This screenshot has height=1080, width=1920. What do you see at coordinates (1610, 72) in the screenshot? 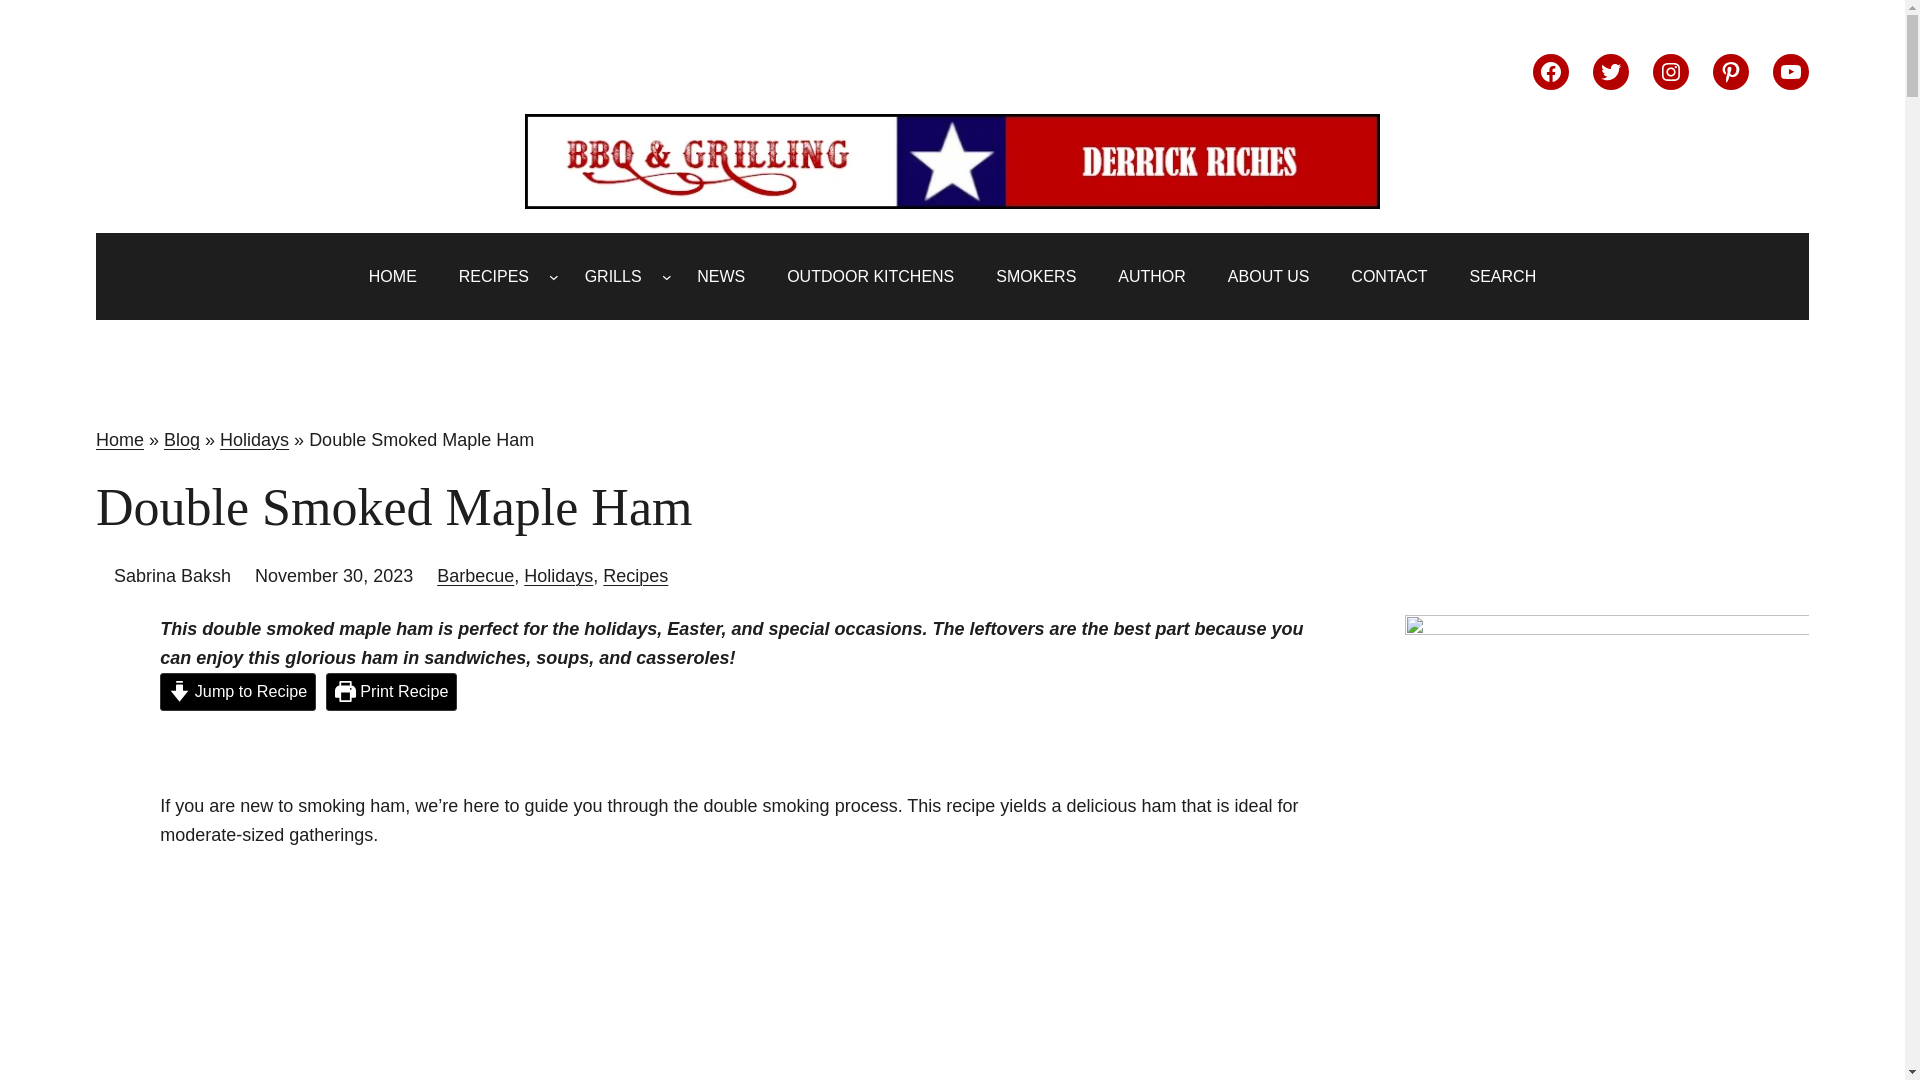
I see `Twitter` at bounding box center [1610, 72].